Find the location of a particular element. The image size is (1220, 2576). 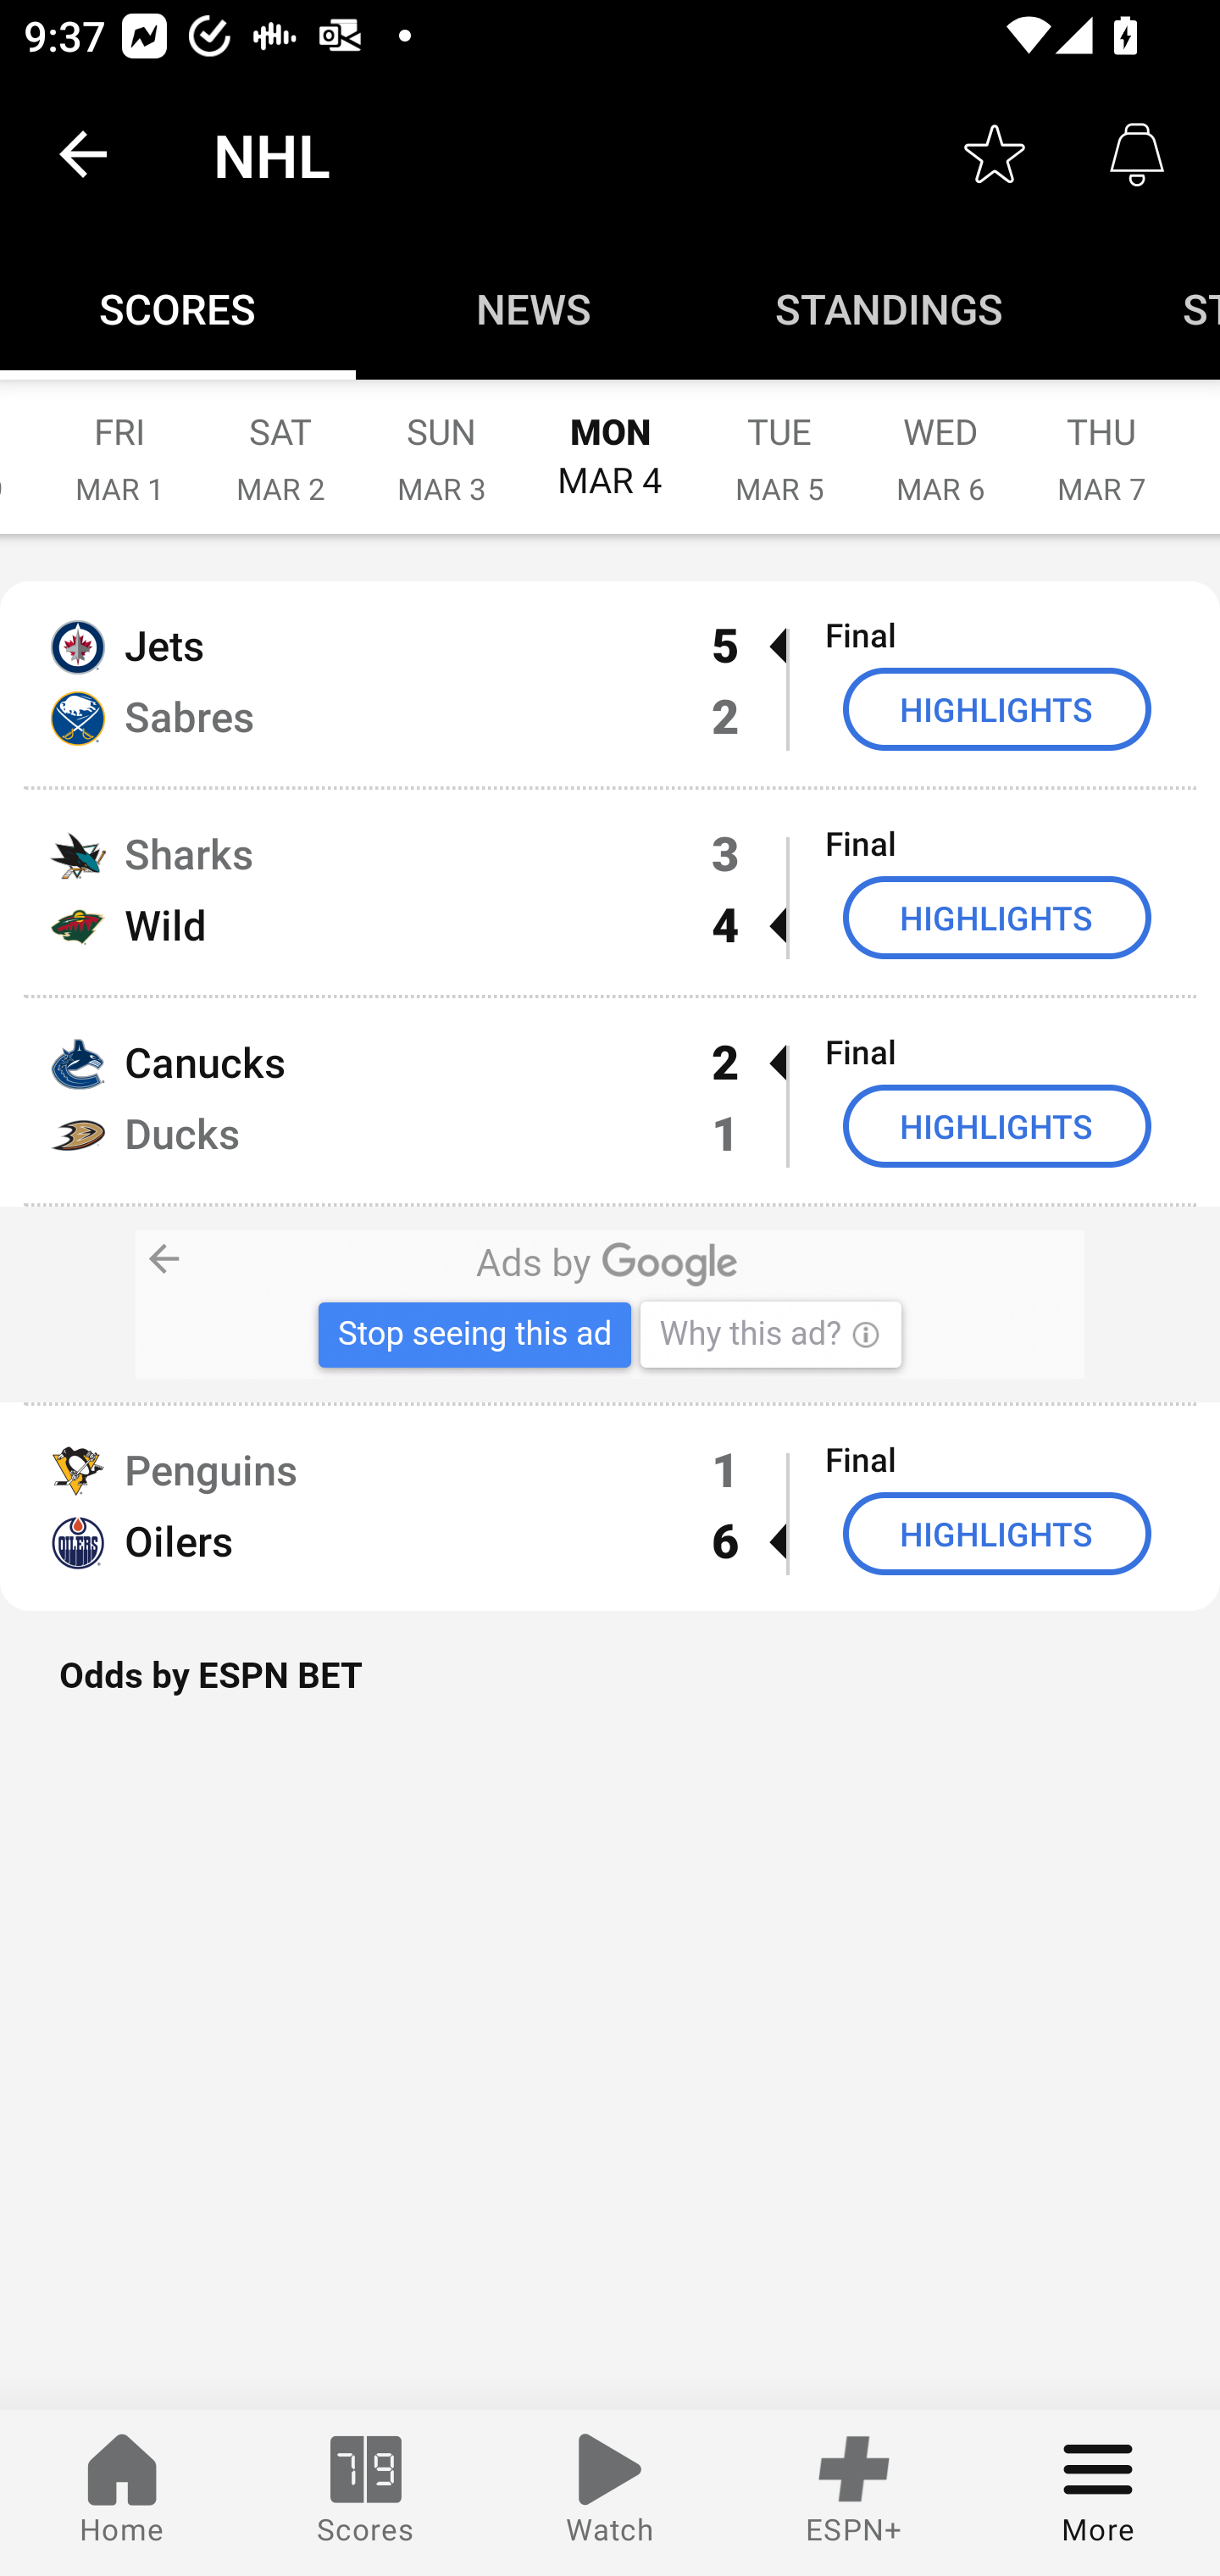

HIGHLIGHTS is located at coordinates (997, 1534).